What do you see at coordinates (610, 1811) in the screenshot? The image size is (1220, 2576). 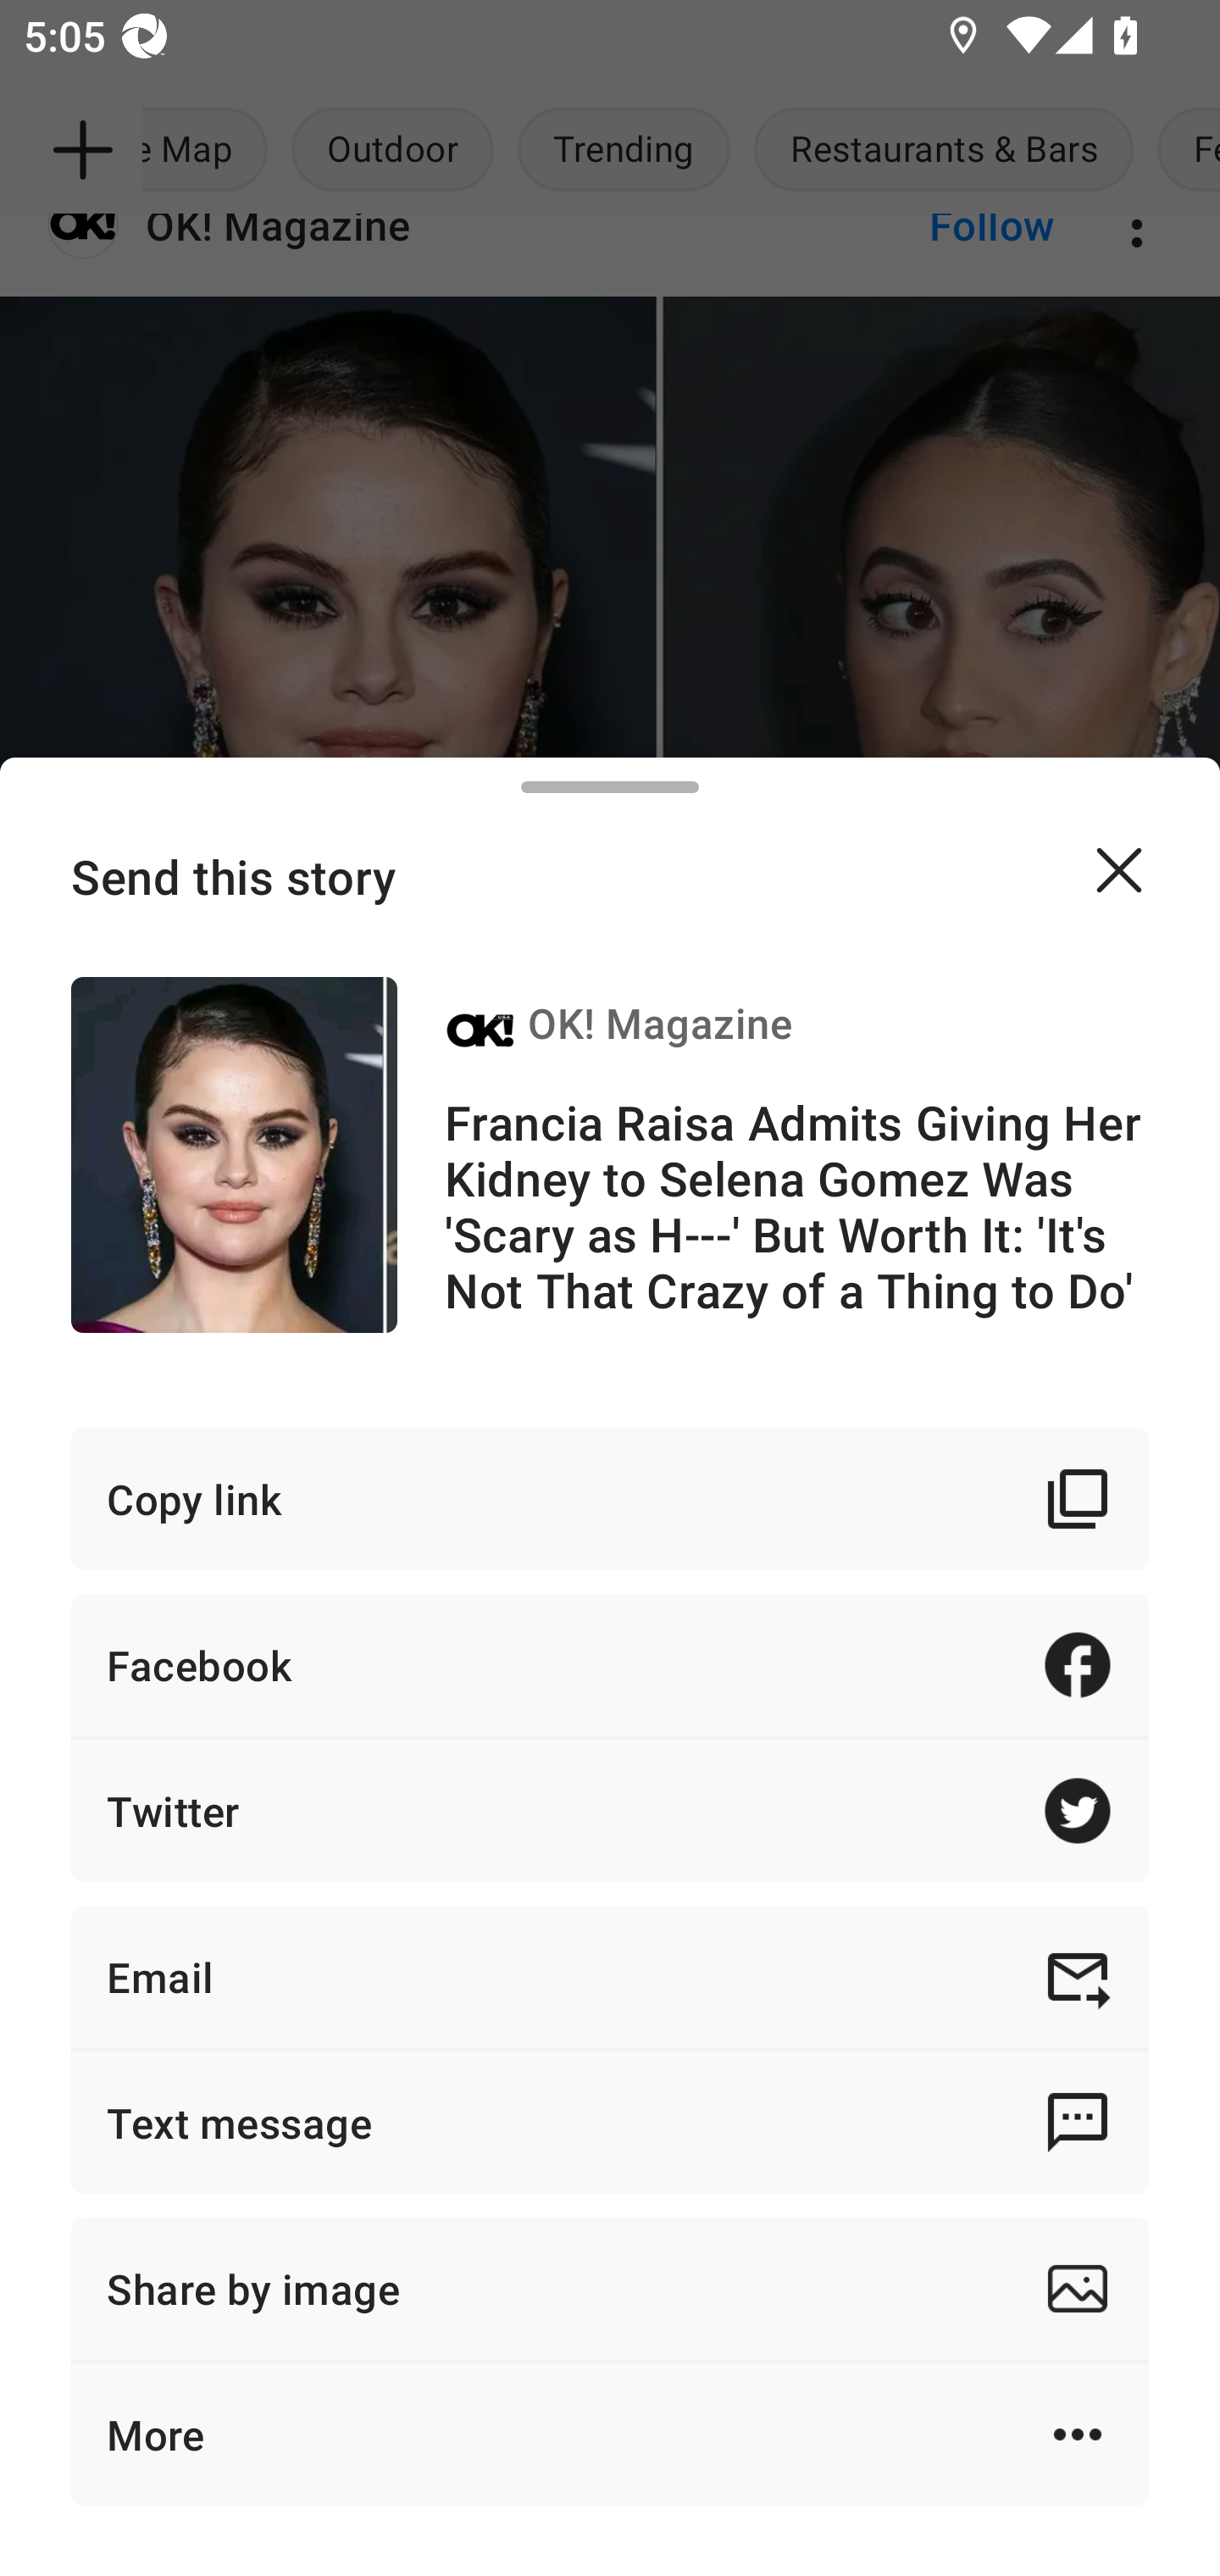 I see `Twitter` at bounding box center [610, 1811].